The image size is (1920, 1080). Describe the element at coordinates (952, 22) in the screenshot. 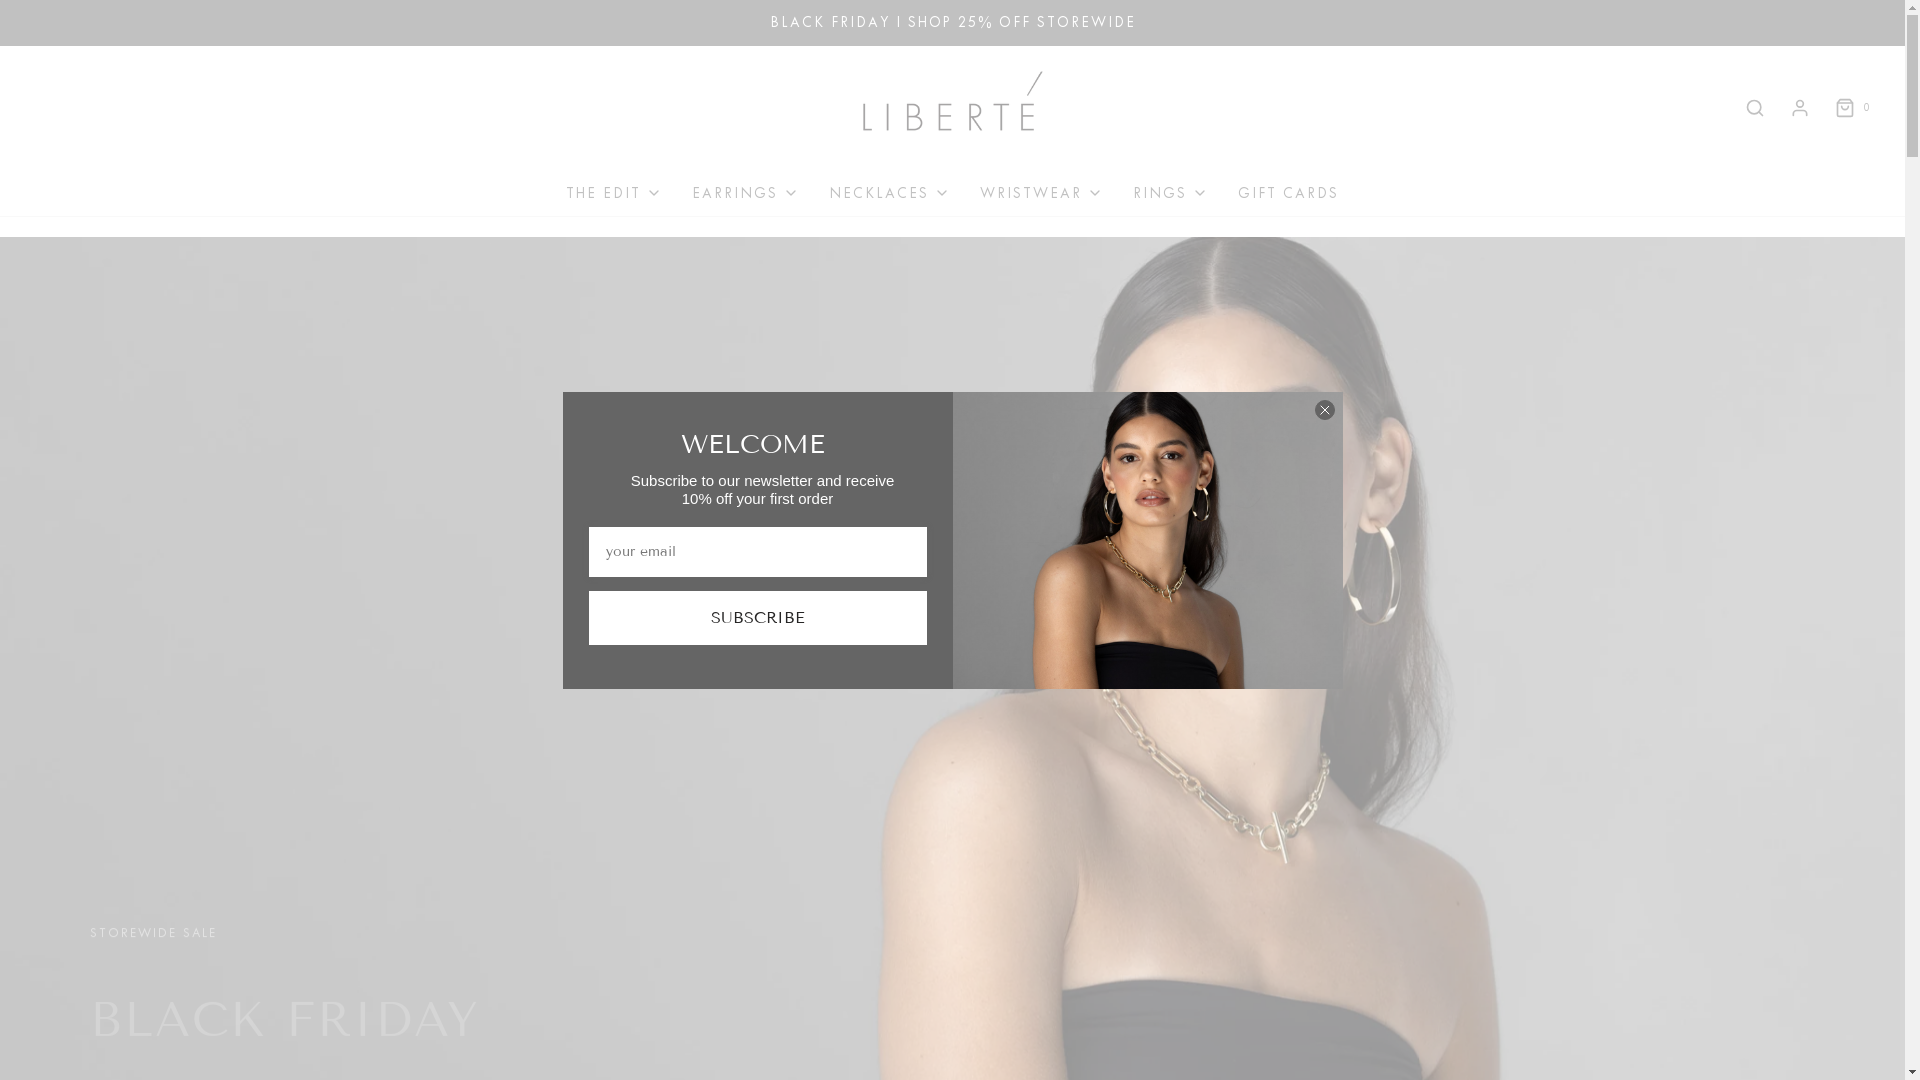

I see `BLACK FRIDAY I SHOP 25% OFF STOREWIDE` at that location.